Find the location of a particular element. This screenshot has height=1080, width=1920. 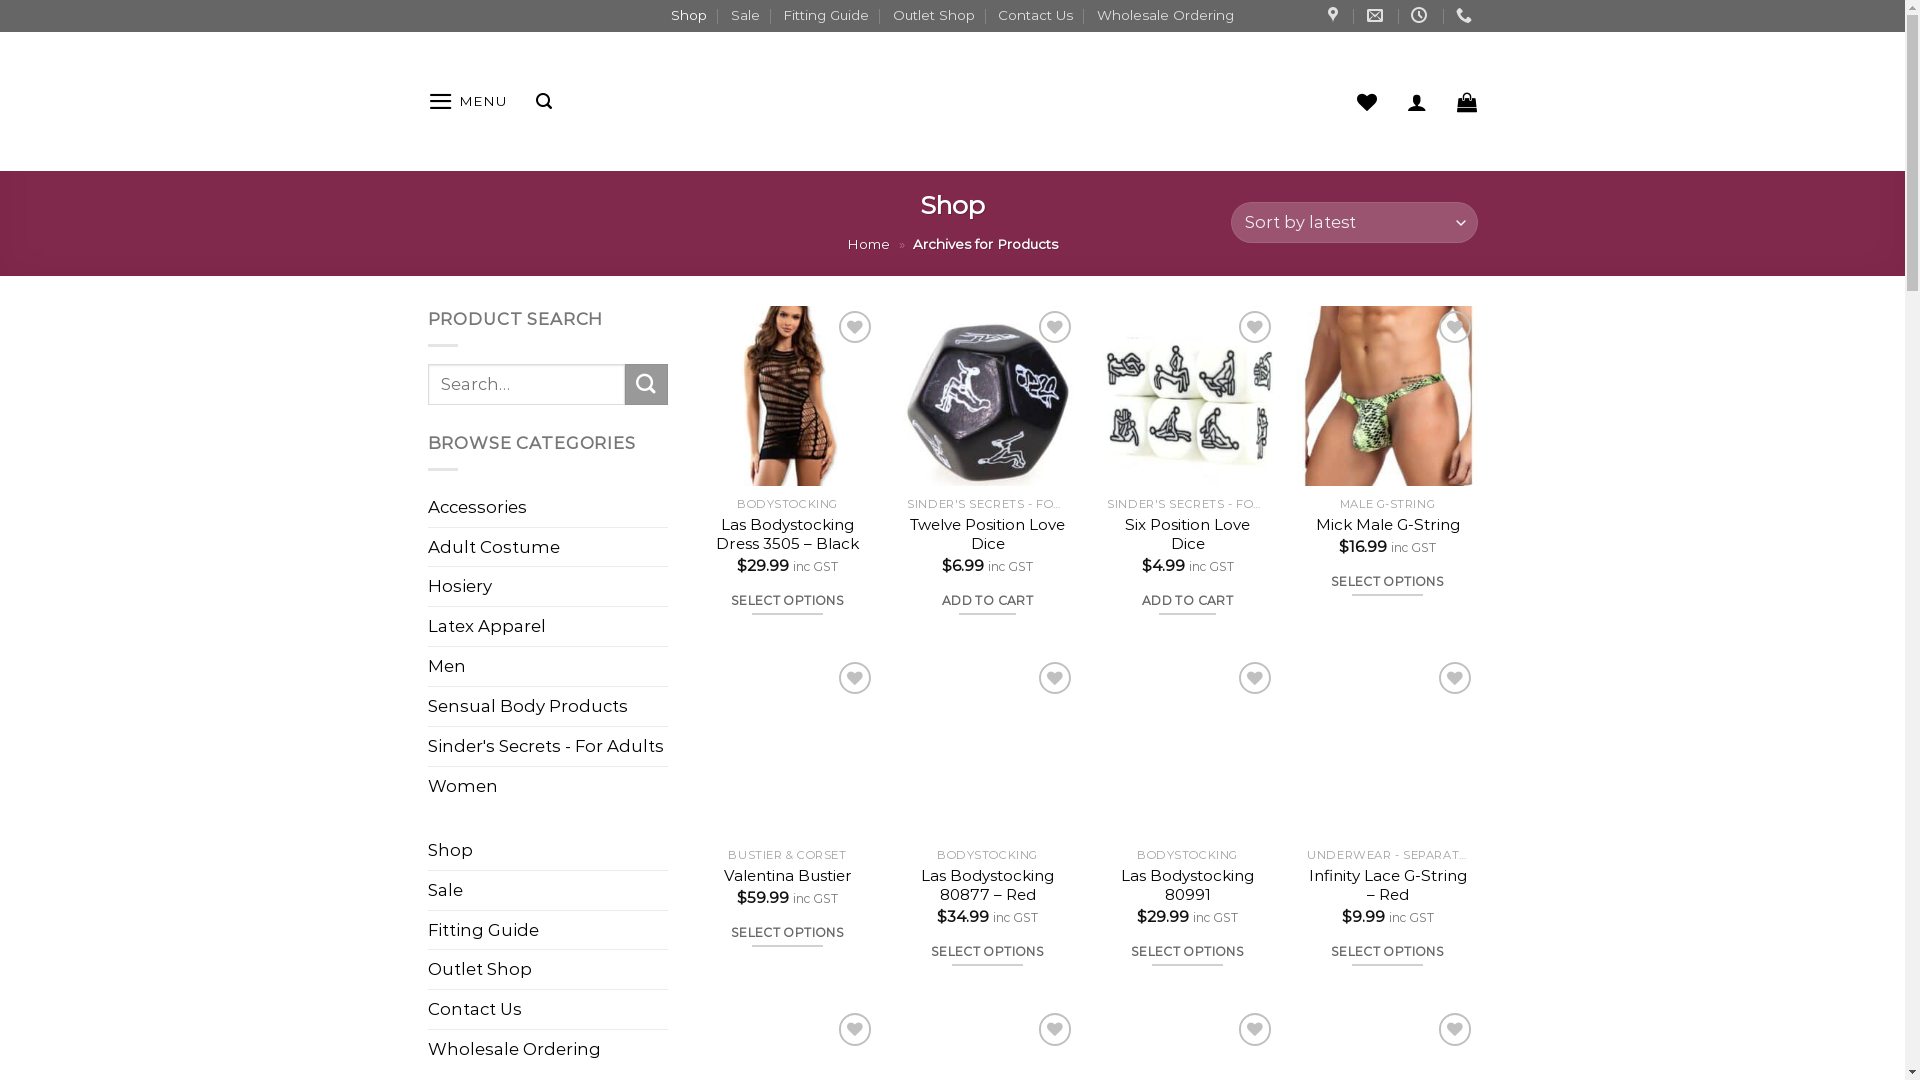

Fitting Guide is located at coordinates (826, 16).